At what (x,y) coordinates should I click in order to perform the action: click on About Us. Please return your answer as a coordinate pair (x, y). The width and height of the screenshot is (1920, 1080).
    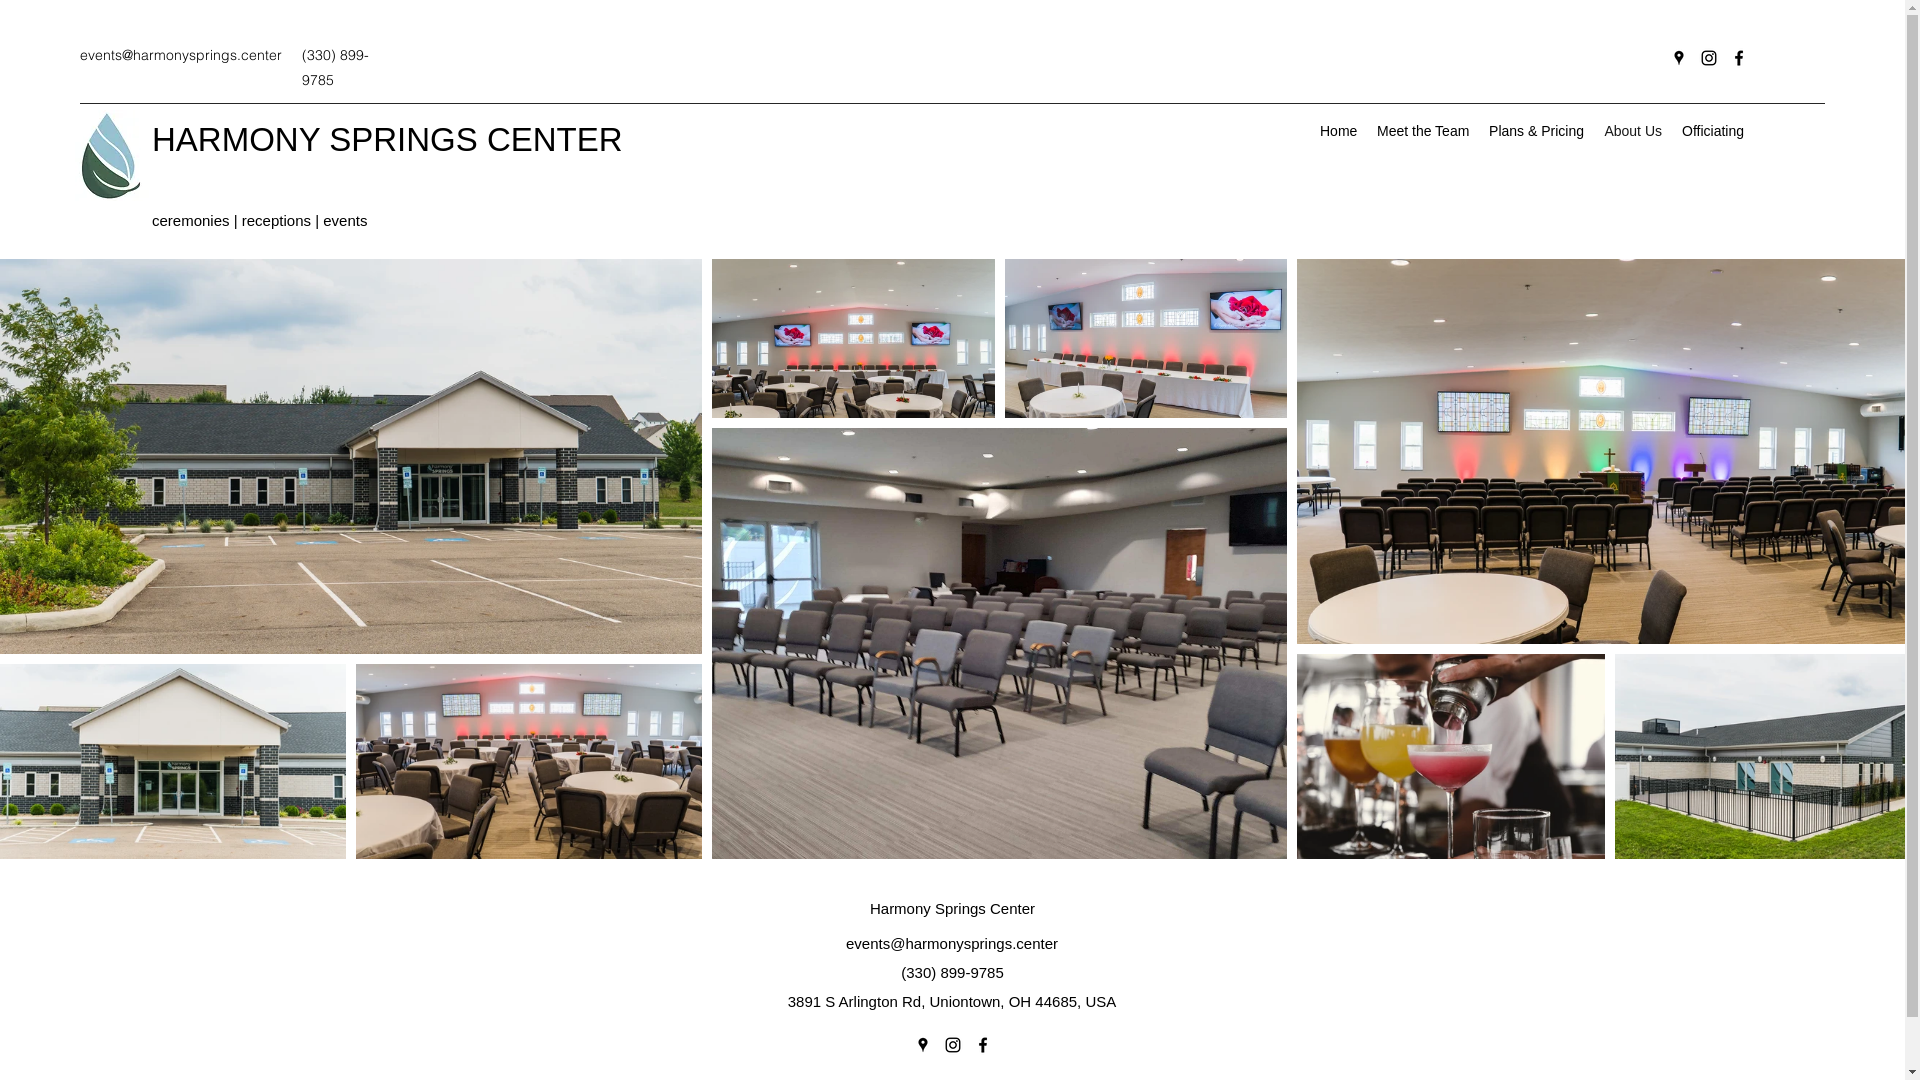
    Looking at the image, I should click on (1633, 131).